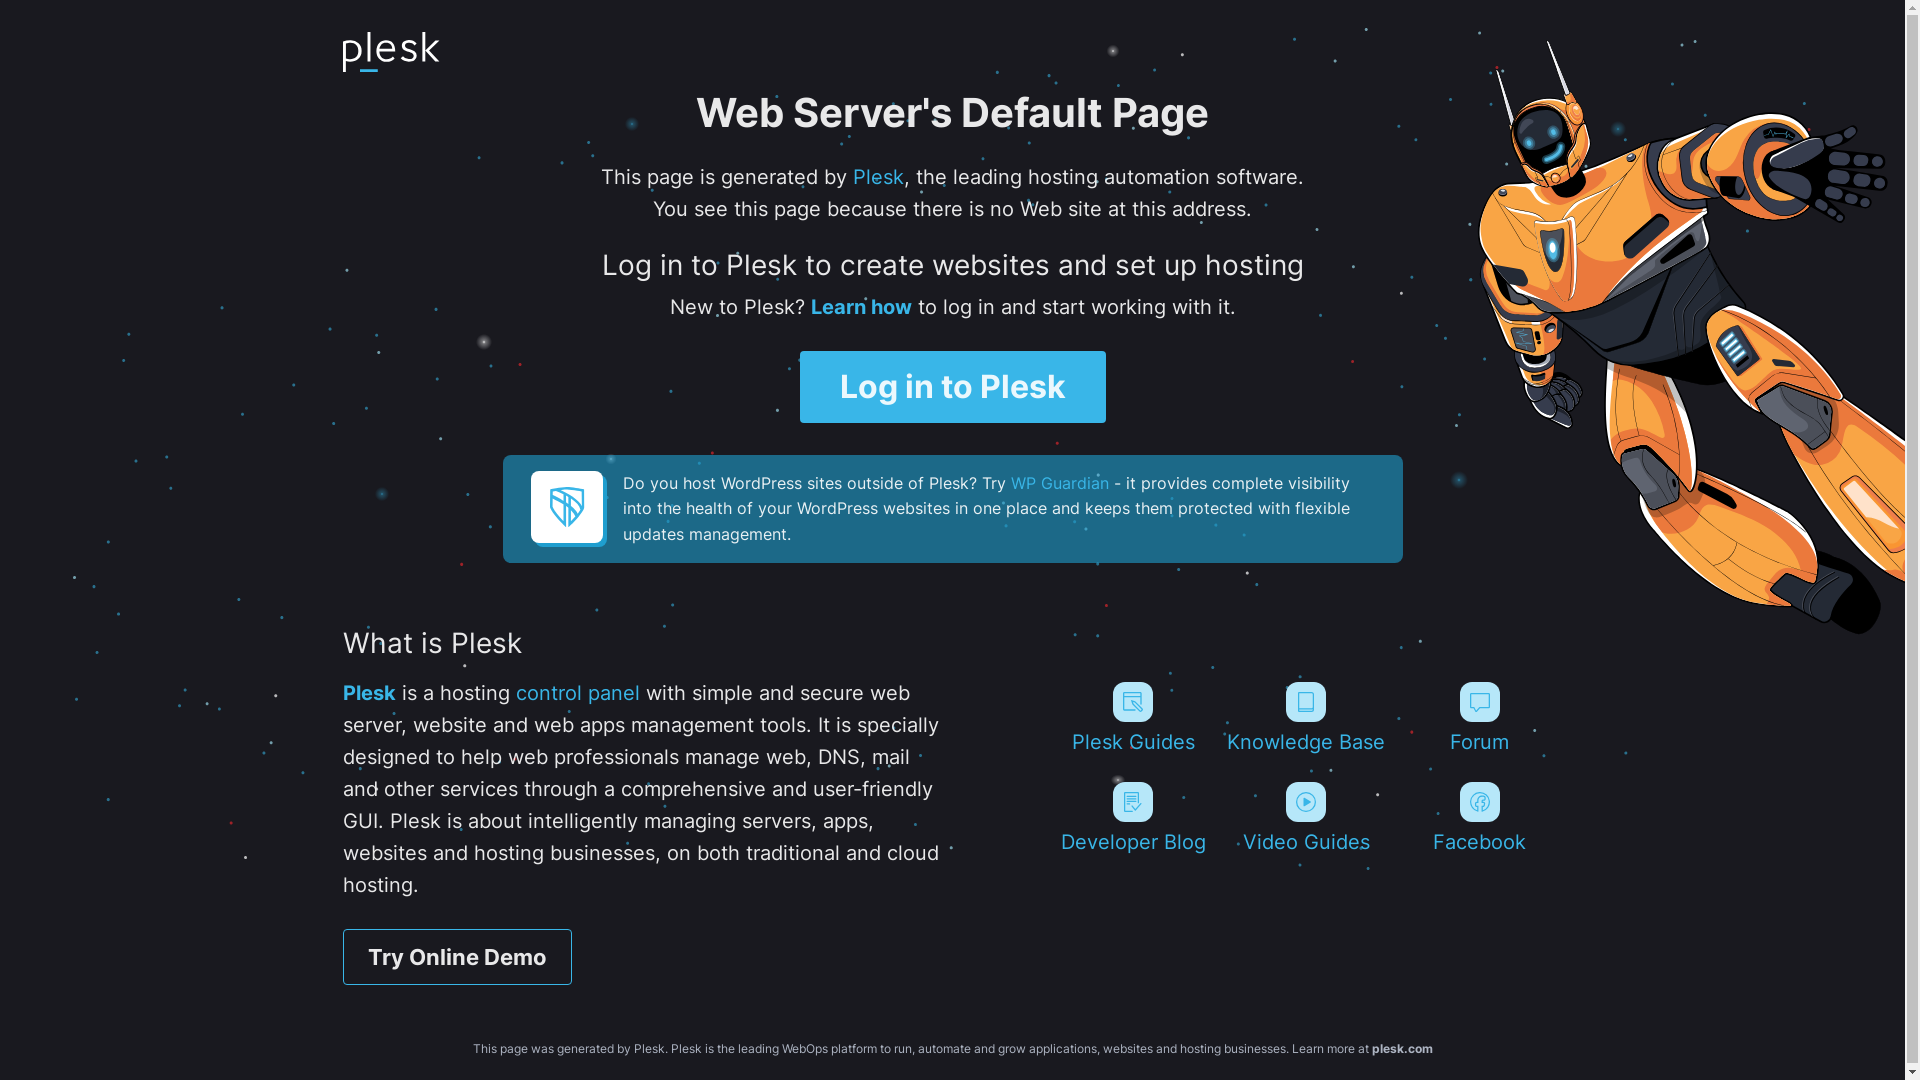  What do you see at coordinates (860, 307) in the screenshot?
I see `Learn how` at bounding box center [860, 307].